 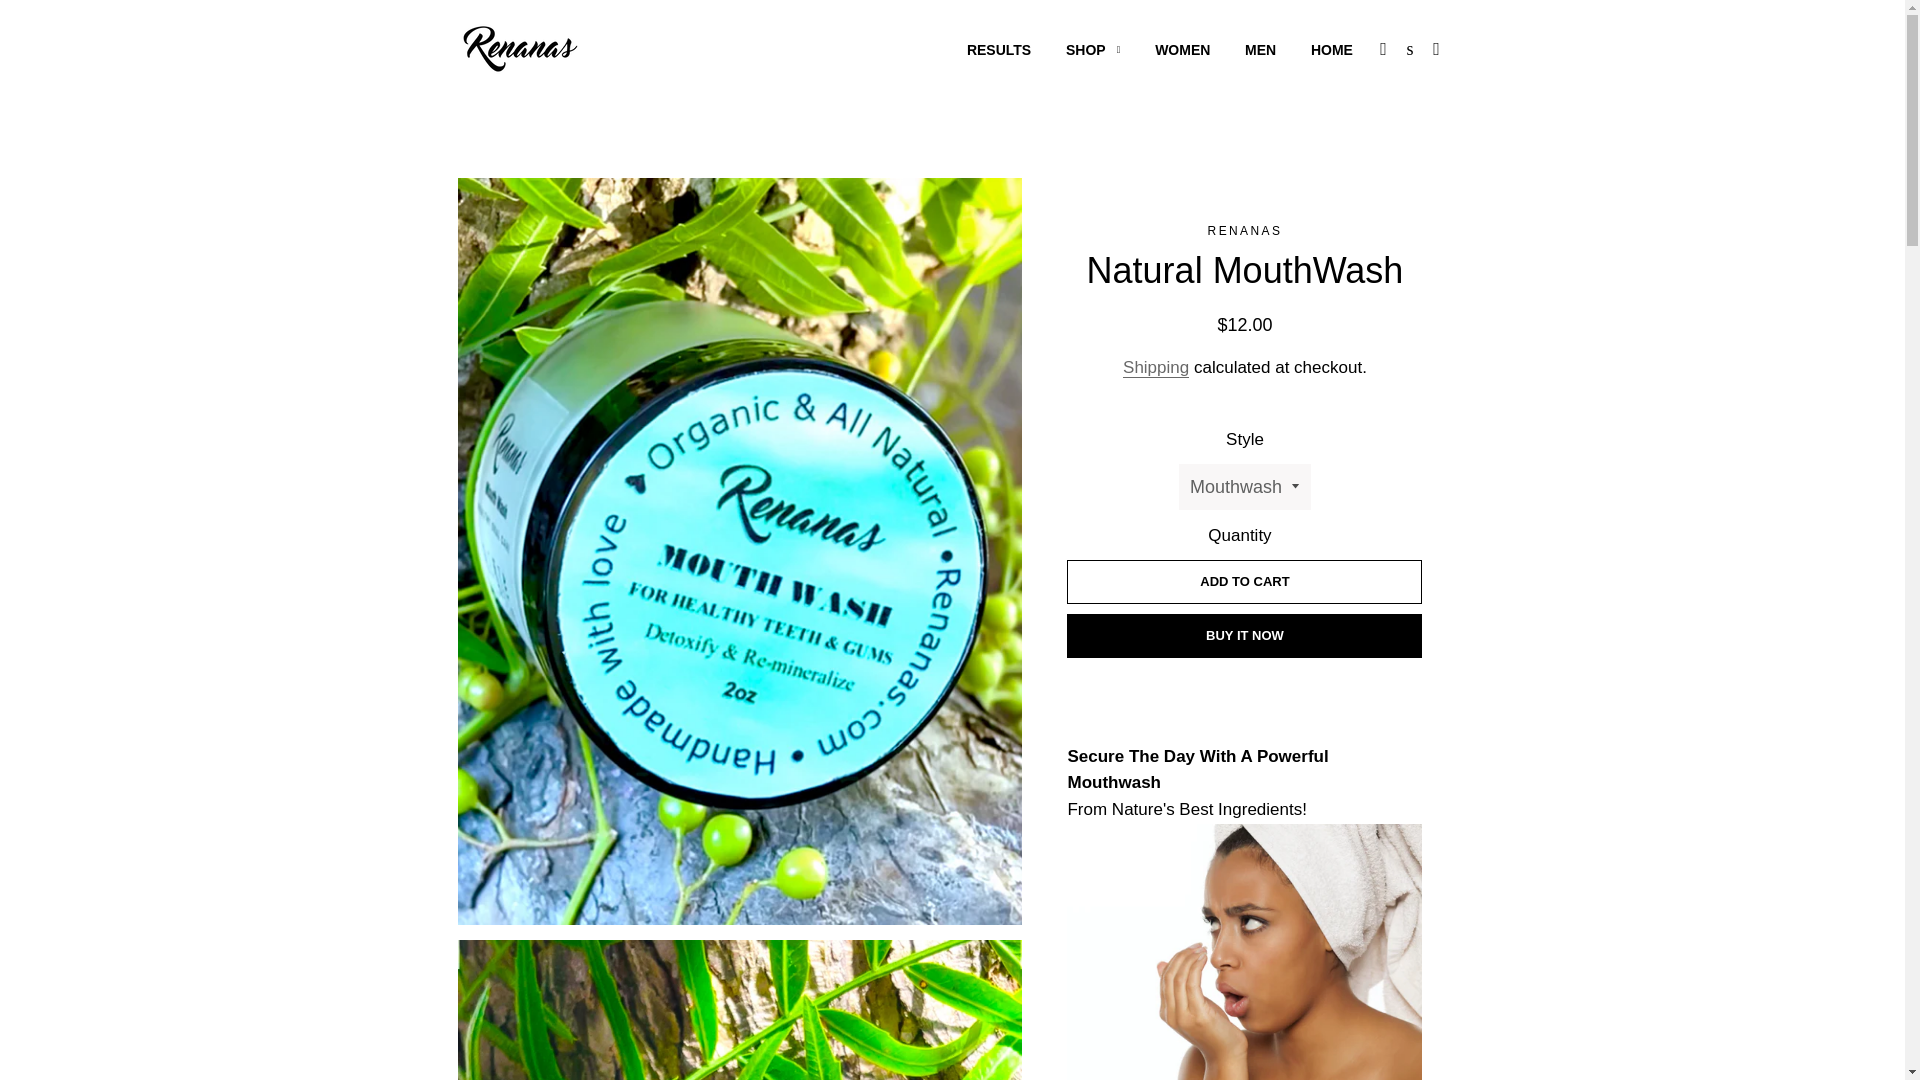 What do you see at coordinates (1156, 368) in the screenshot?
I see `Shipping` at bounding box center [1156, 368].